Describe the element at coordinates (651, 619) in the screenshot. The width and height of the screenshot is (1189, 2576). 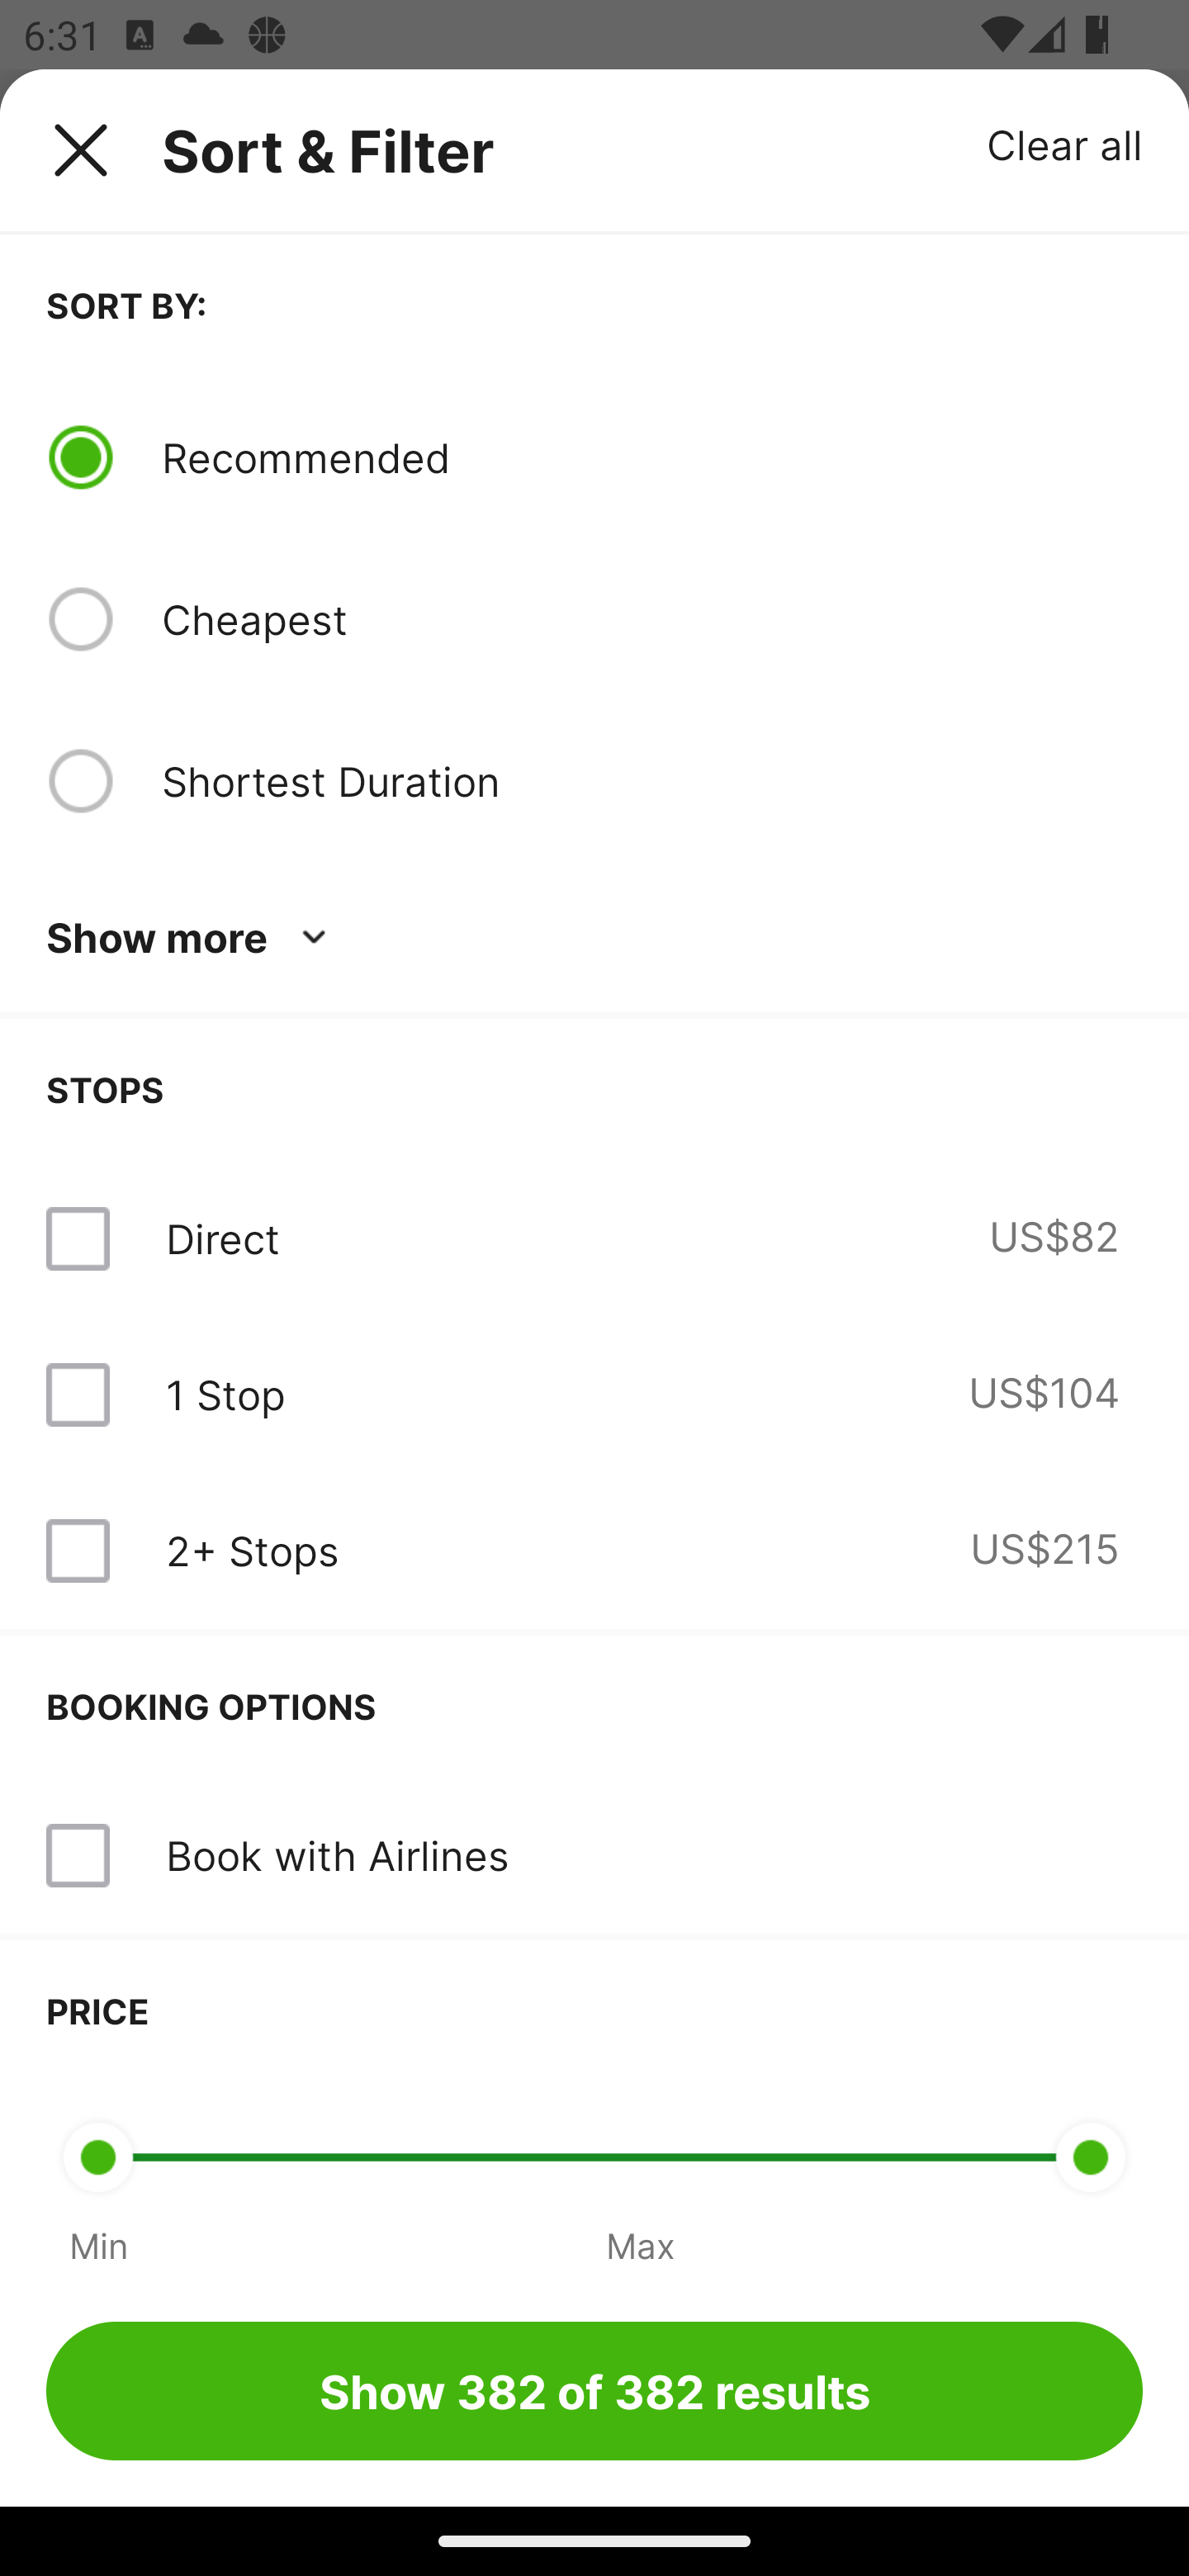
I see `Cheapest` at that location.